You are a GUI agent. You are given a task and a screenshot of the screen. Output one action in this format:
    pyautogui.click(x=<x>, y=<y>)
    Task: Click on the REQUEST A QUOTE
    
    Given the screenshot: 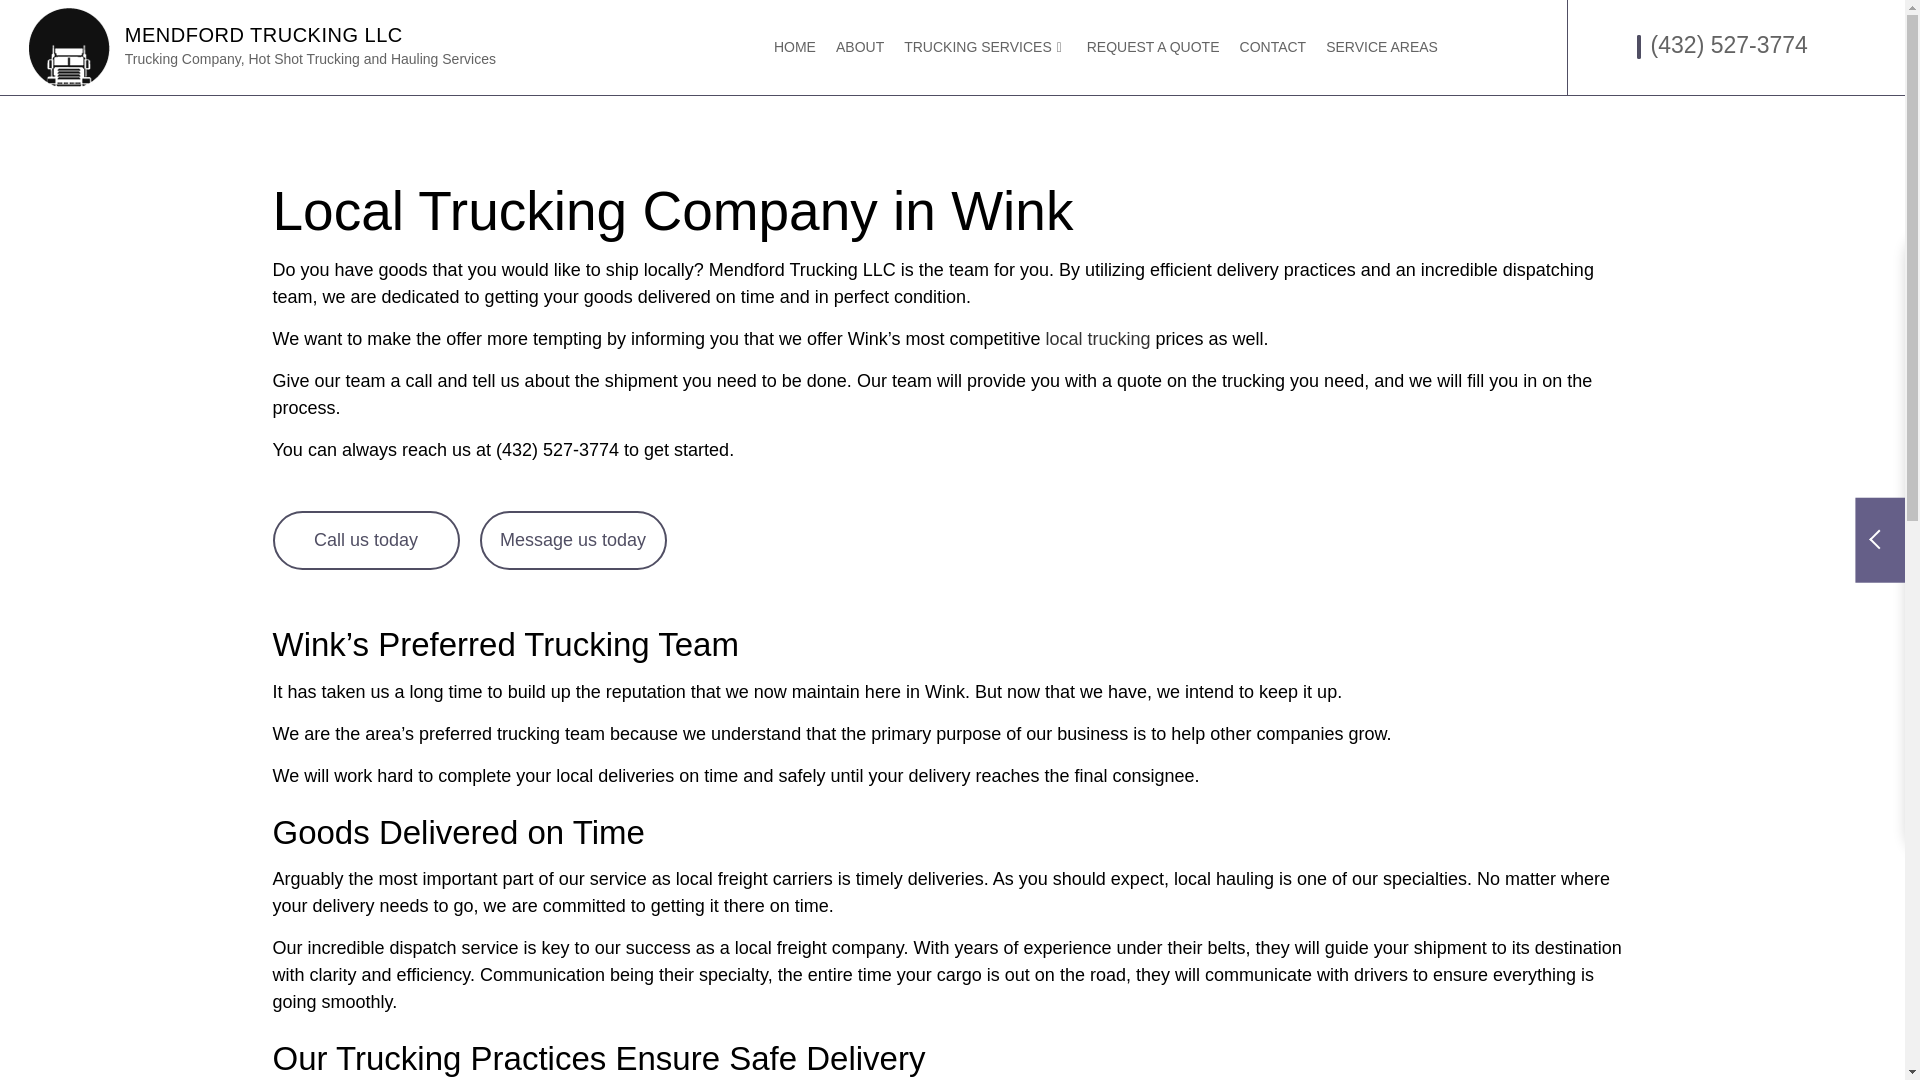 What is the action you would take?
    pyautogui.click(x=1154, y=48)
    